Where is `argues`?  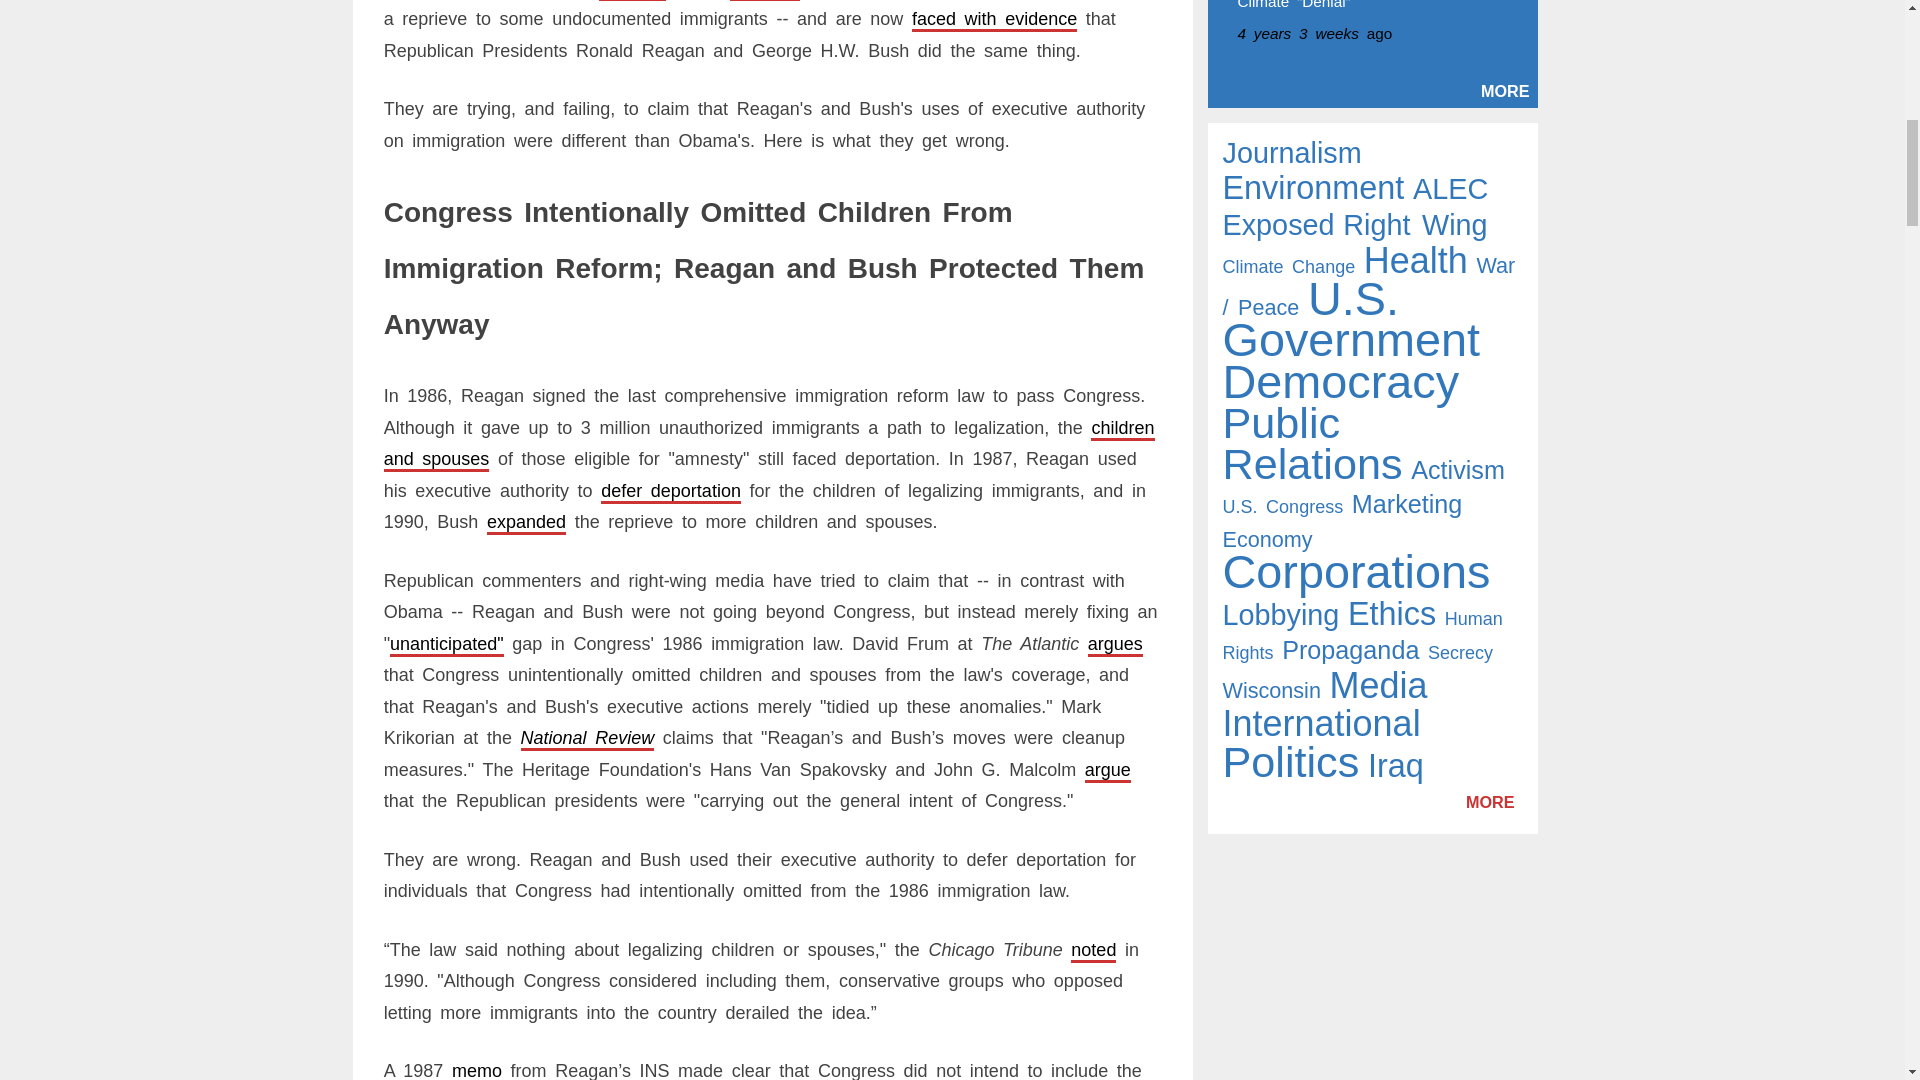 argues is located at coordinates (1115, 644).